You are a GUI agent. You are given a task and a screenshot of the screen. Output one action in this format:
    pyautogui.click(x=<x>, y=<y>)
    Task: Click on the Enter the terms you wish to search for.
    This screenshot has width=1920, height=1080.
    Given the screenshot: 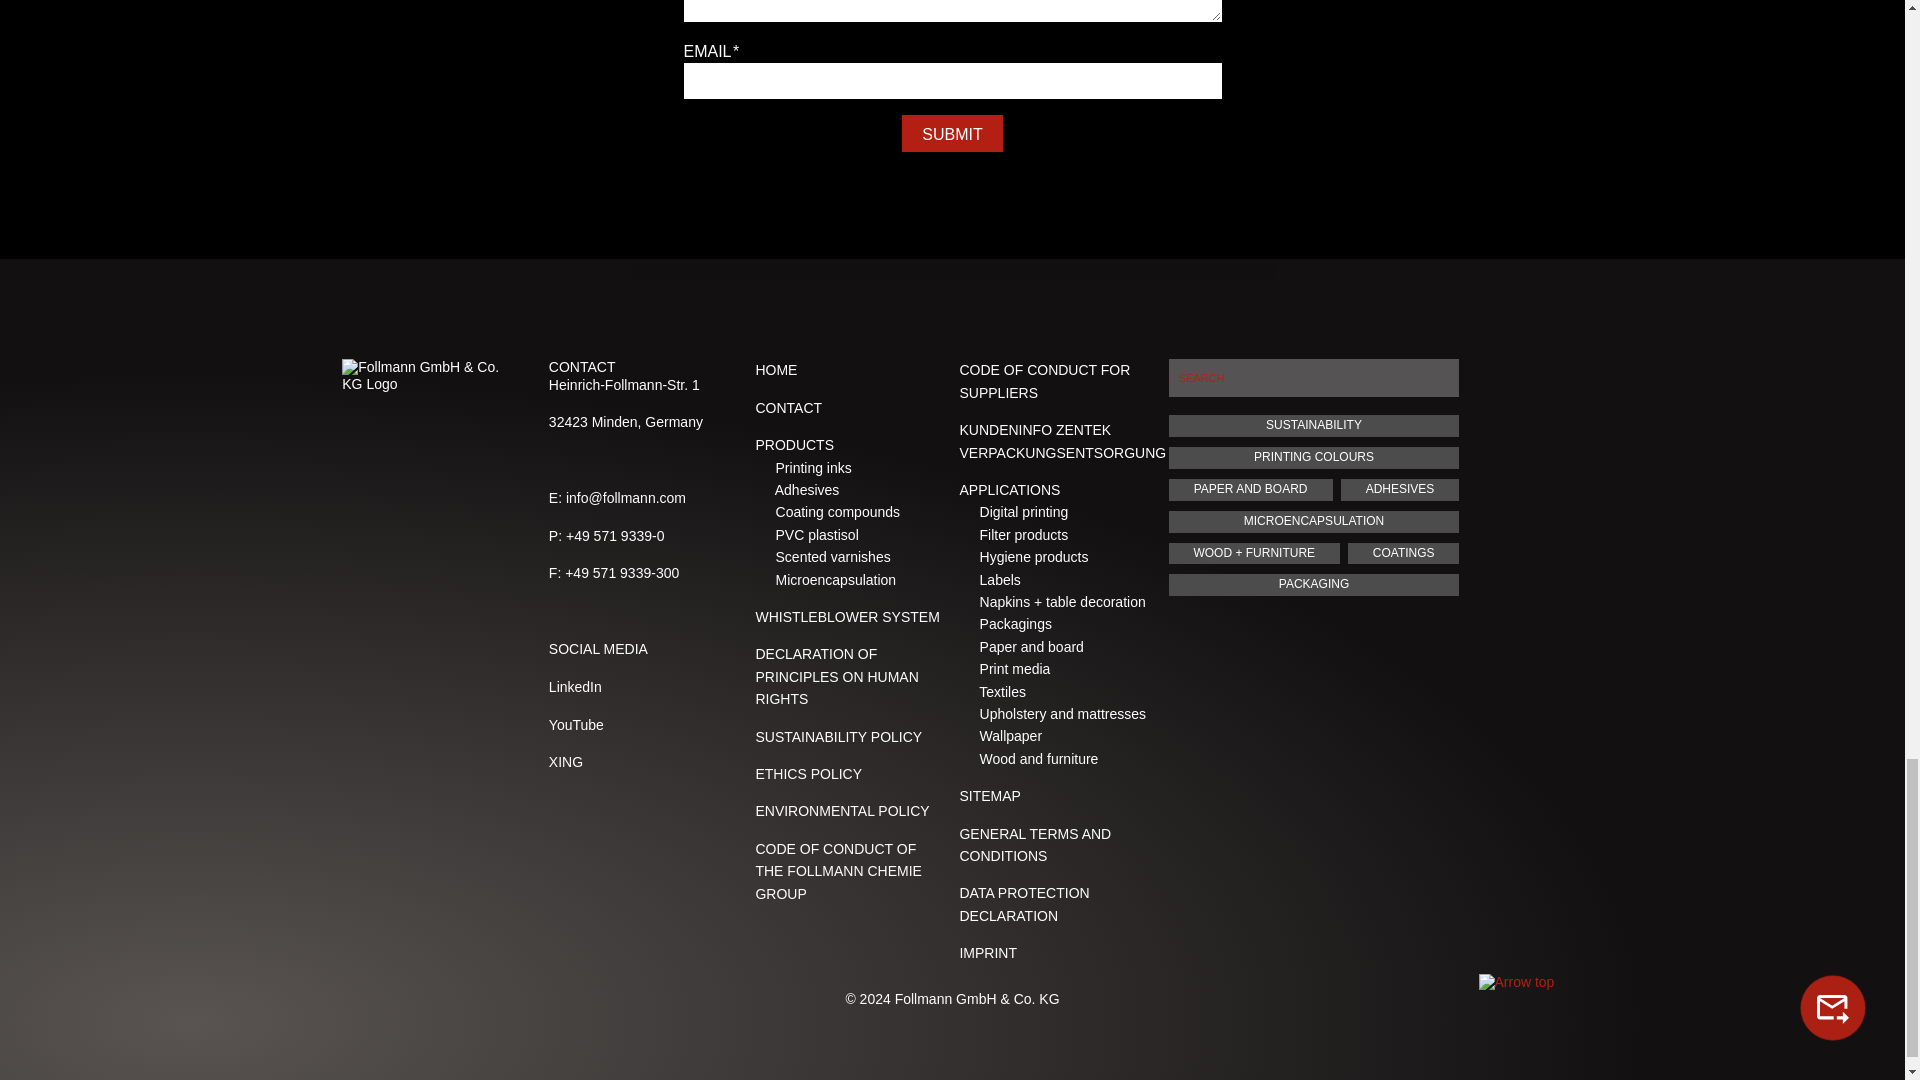 What is the action you would take?
    pyautogui.click(x=1314, y=378)
    